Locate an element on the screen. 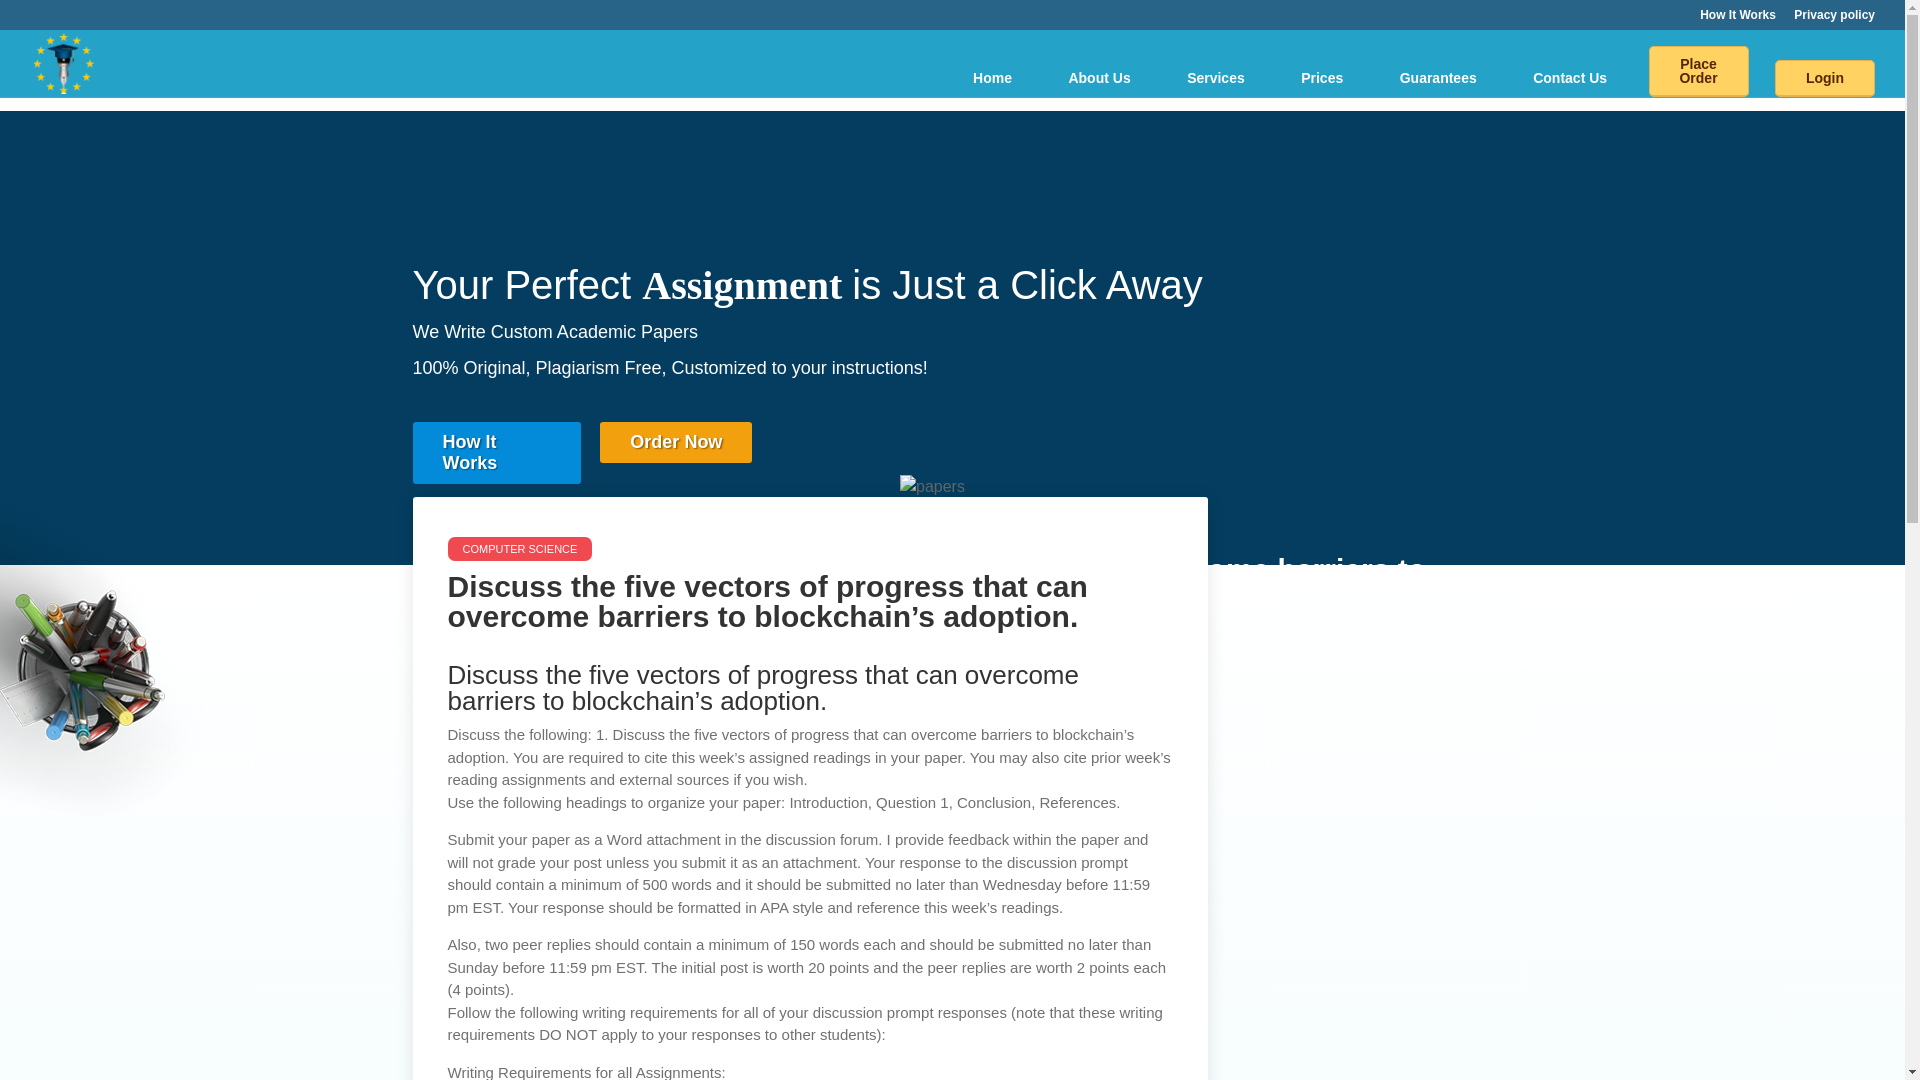 The image size is (1920, 1080). Login is located at coordinates (1824, 78).